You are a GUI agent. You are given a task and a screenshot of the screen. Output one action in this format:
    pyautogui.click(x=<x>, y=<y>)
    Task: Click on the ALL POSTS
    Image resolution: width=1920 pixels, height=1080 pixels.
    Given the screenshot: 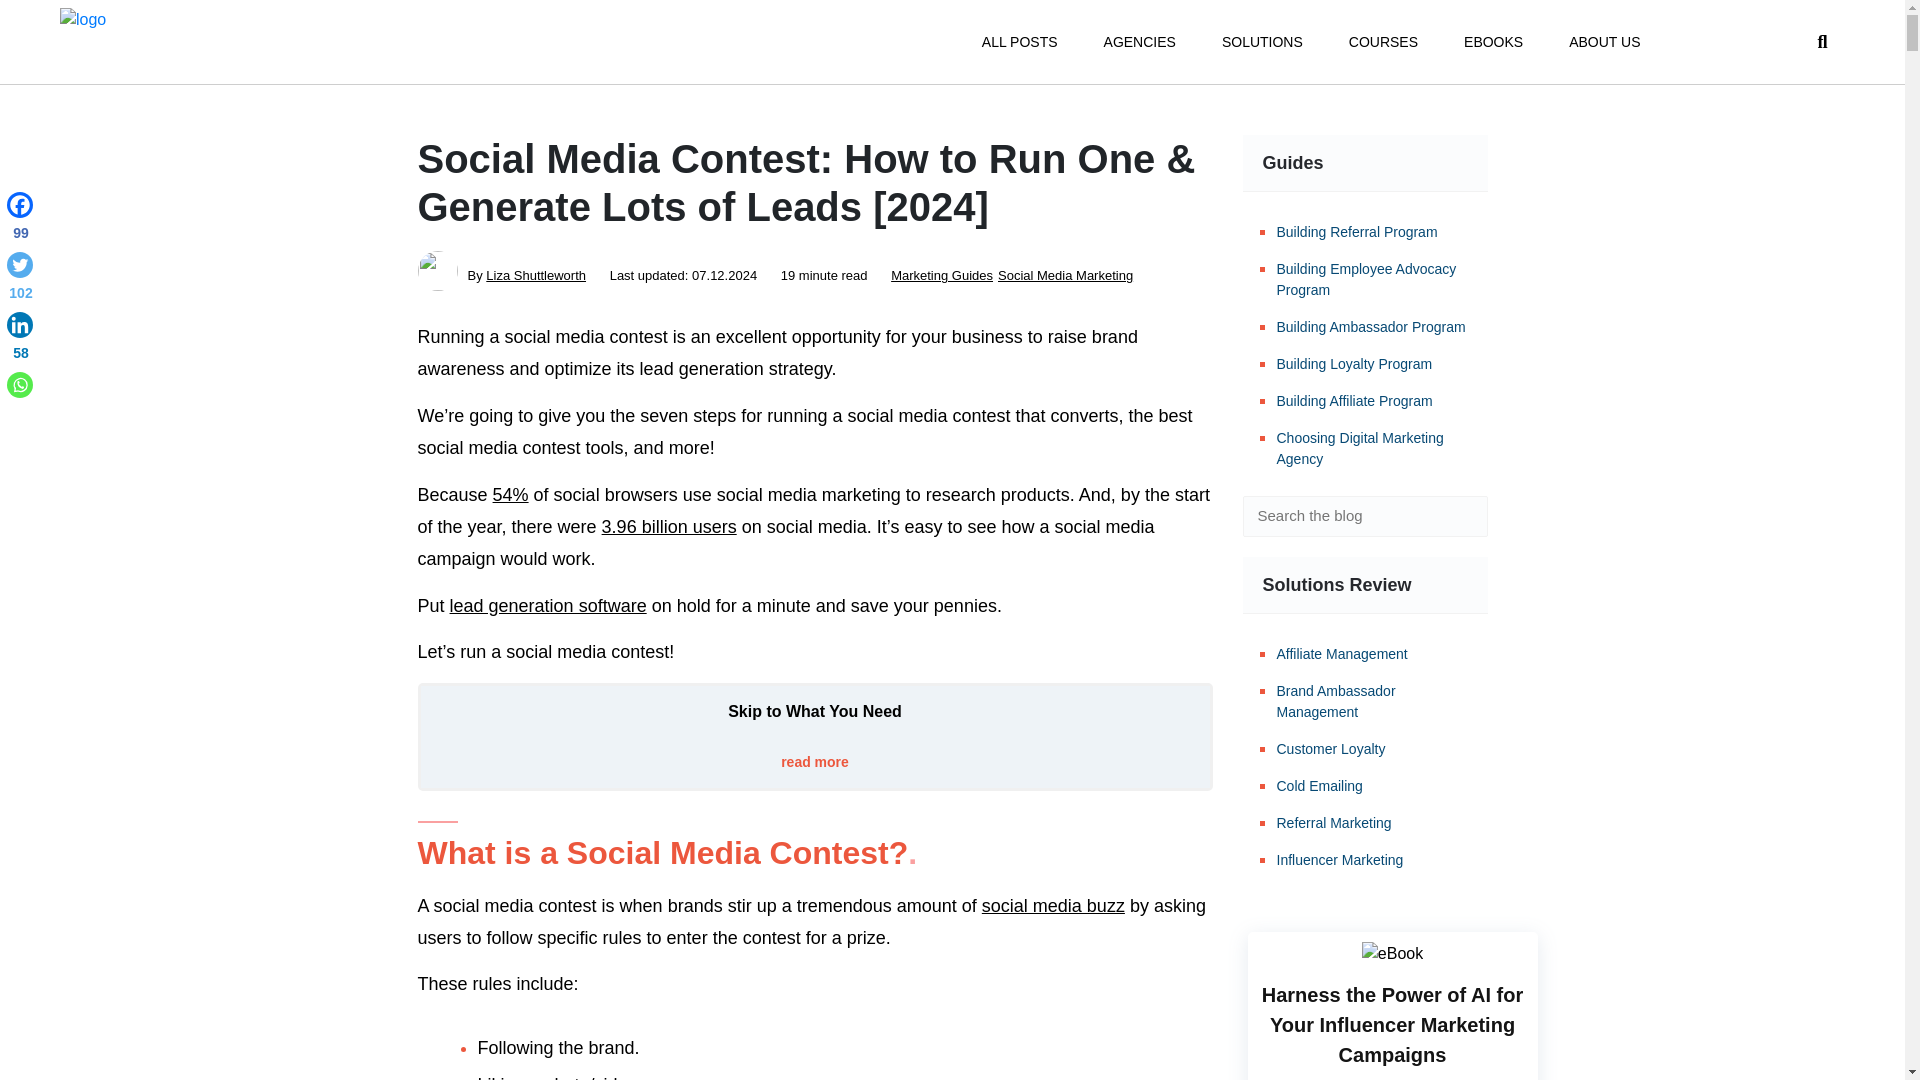 What is the action you would take?
    pyautogui.click(x=1019, y=42)
    